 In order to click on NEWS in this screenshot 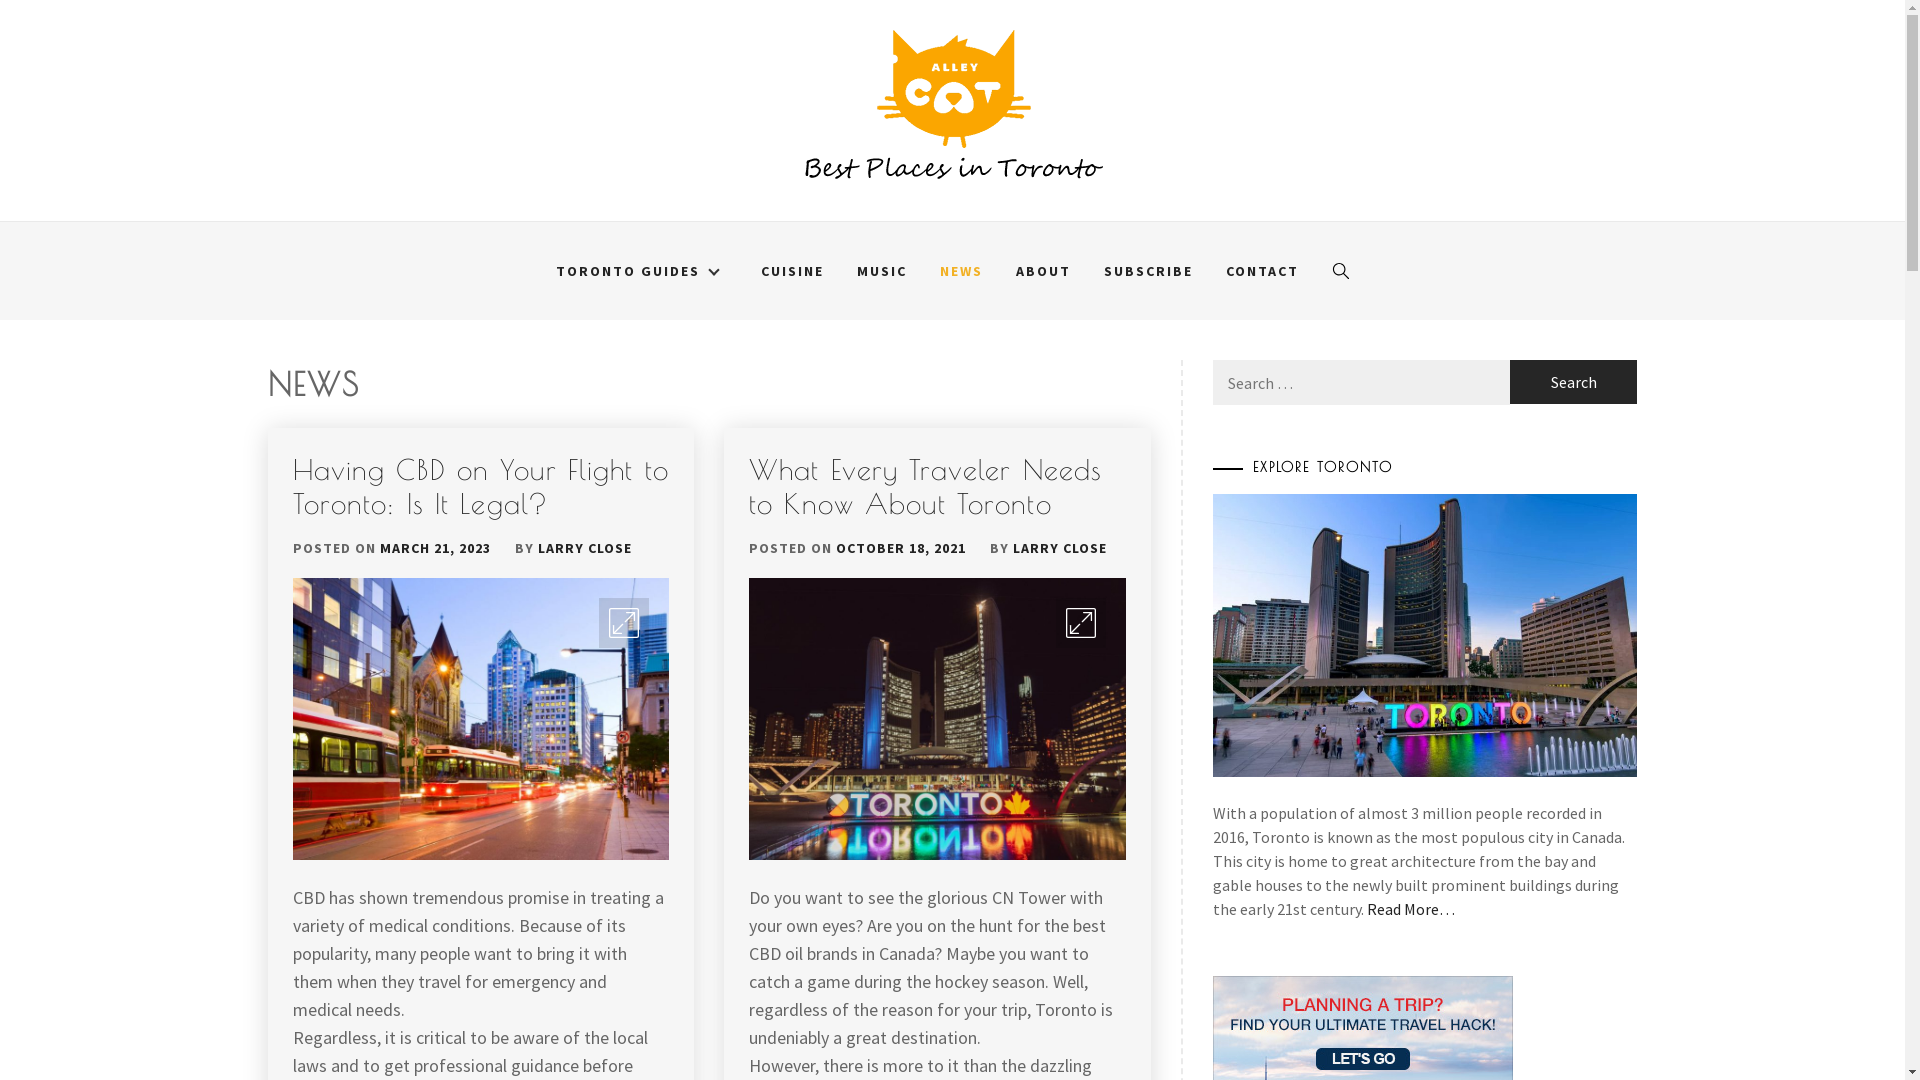, I will do `click(960, 271)`.